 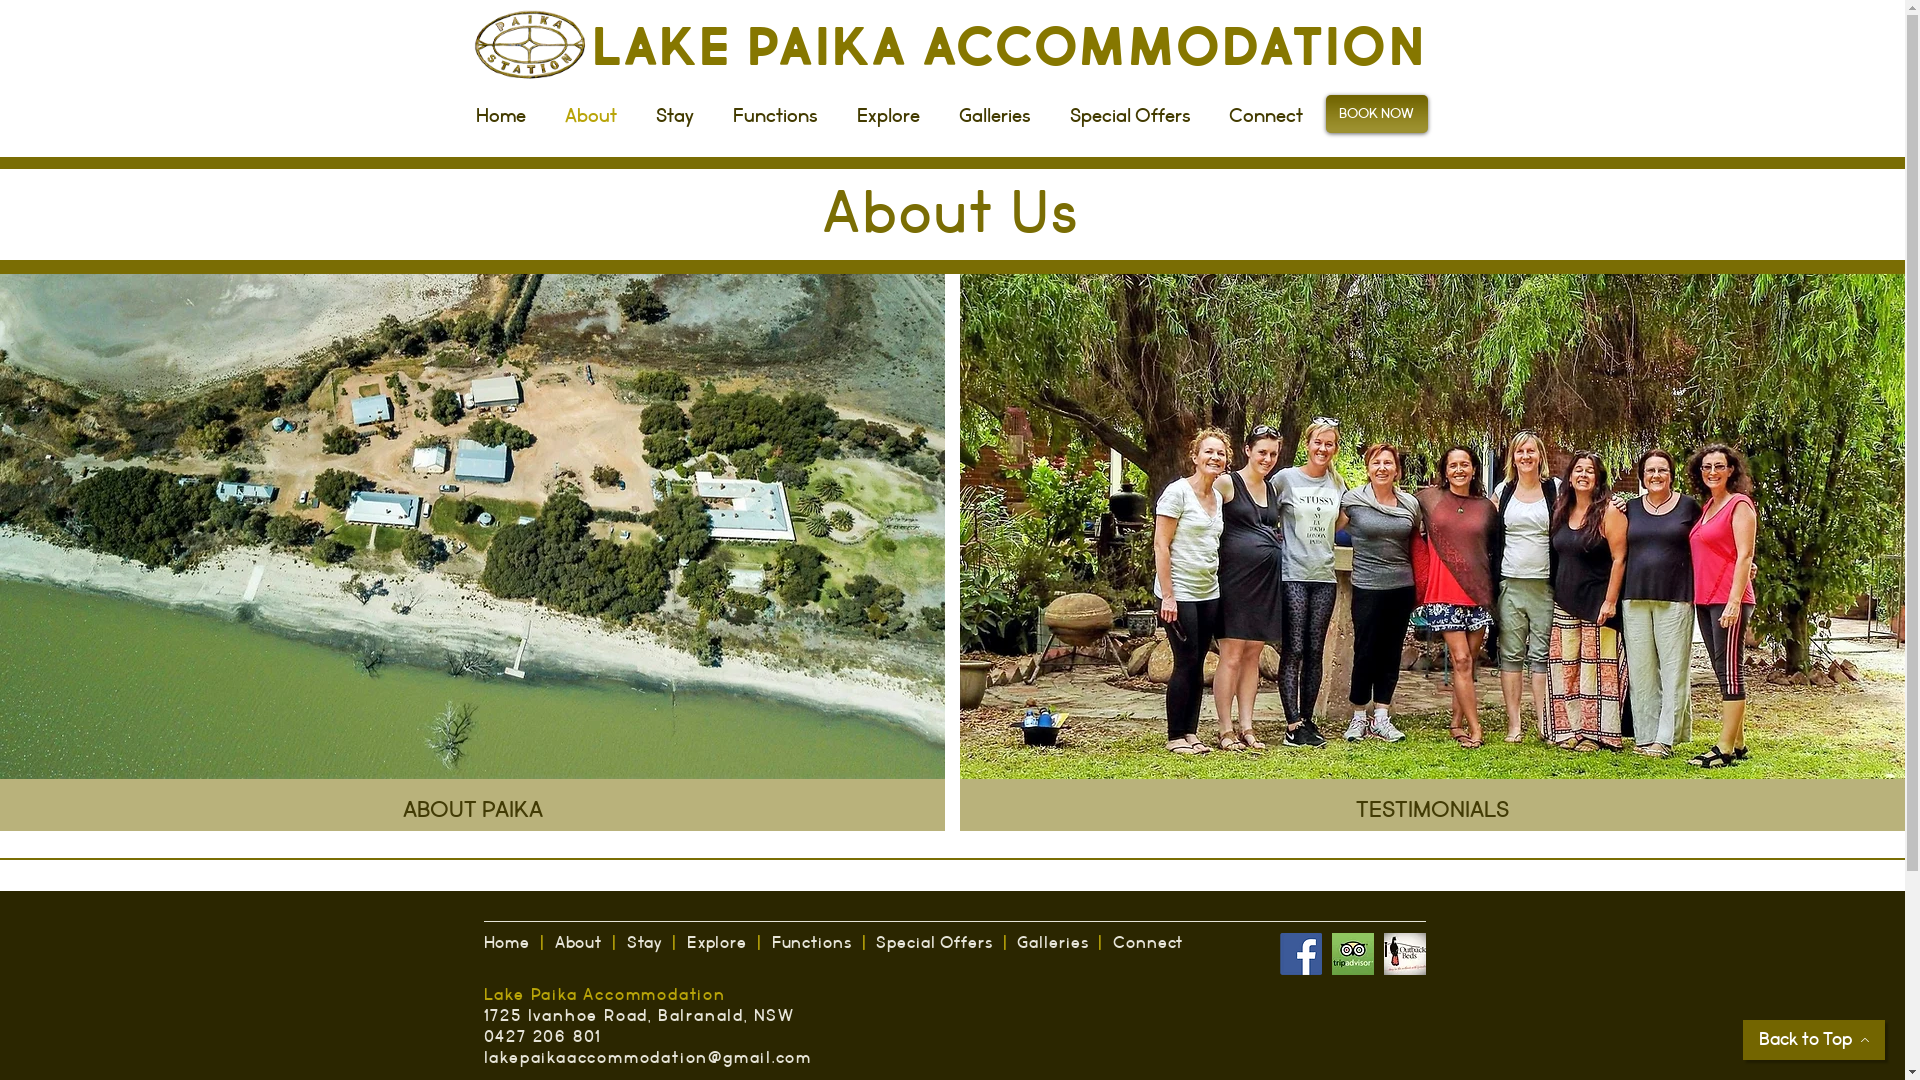 What do you see at coordinates (1814, 1040) in the screenshot?
I see `Back to Top` at bounding box center [1814, 1040].